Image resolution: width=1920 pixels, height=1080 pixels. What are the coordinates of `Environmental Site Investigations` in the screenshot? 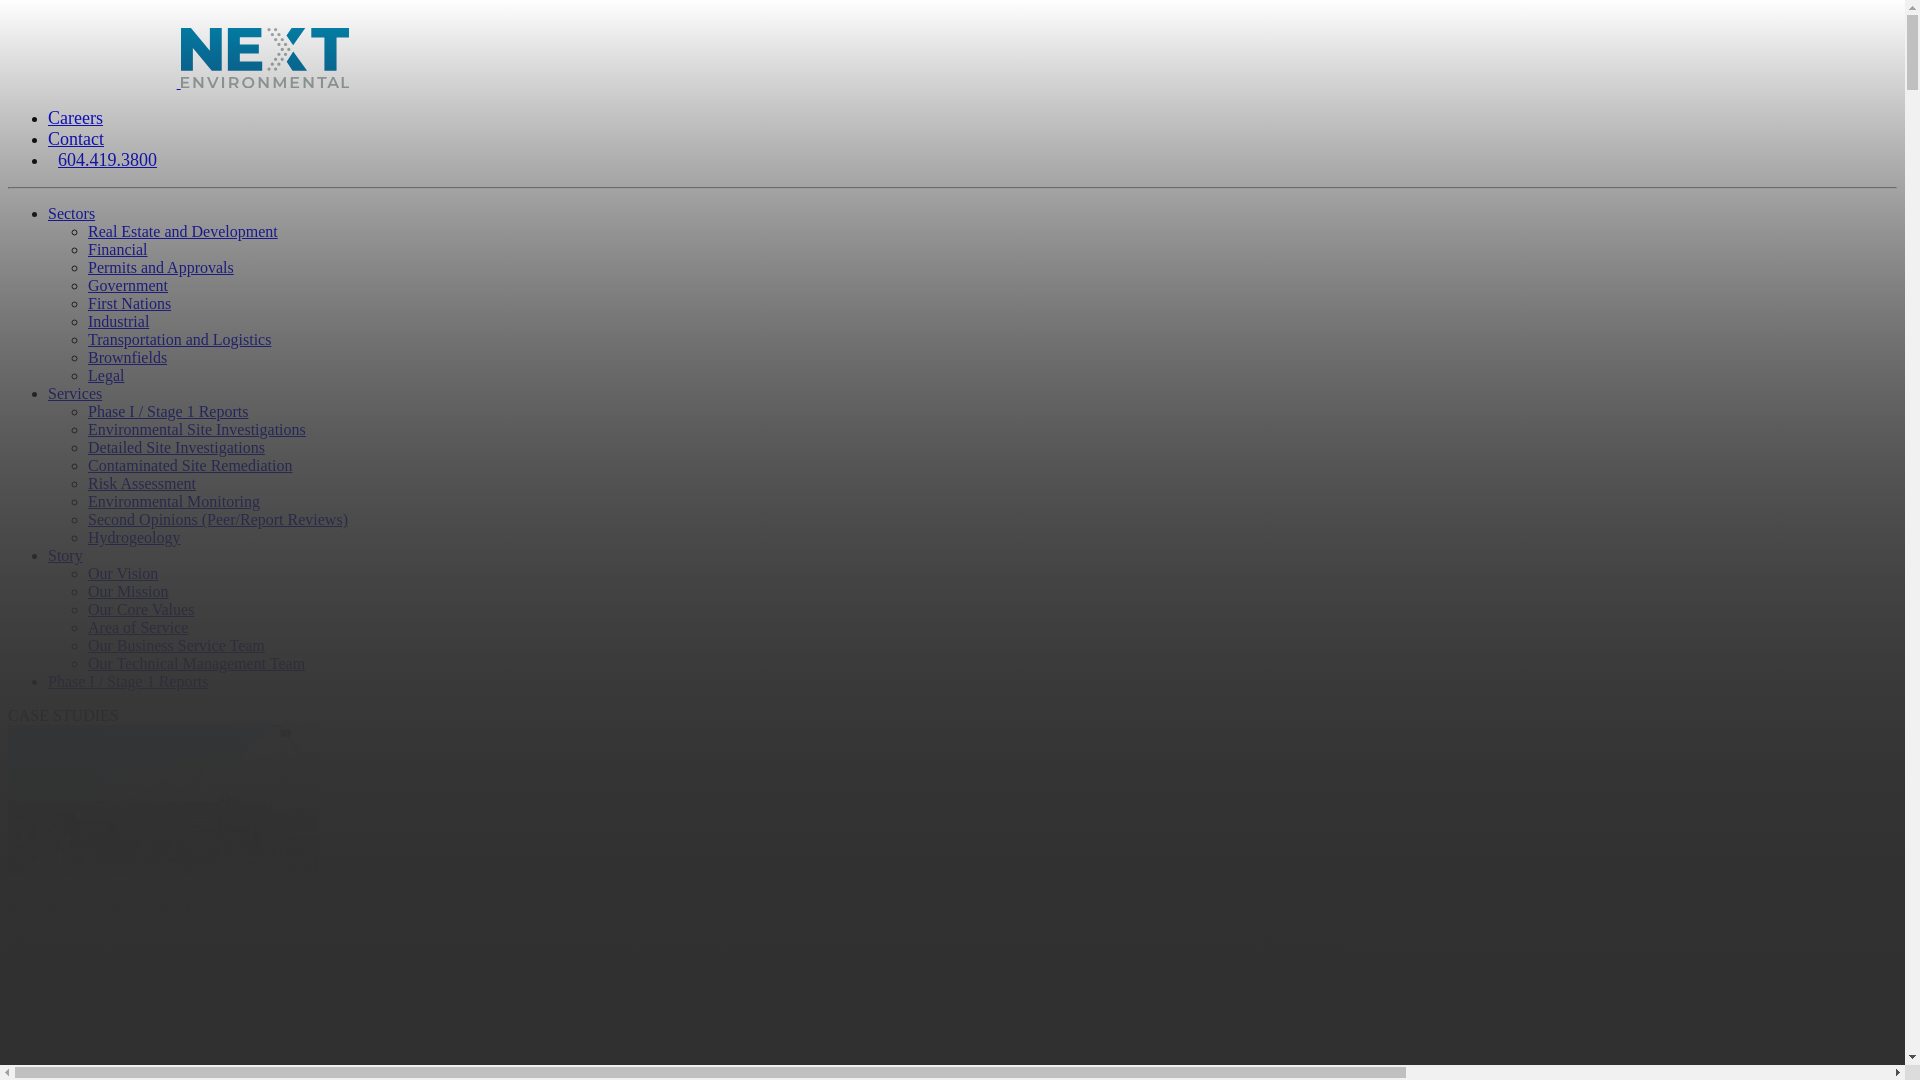 It's located at (197, 430).